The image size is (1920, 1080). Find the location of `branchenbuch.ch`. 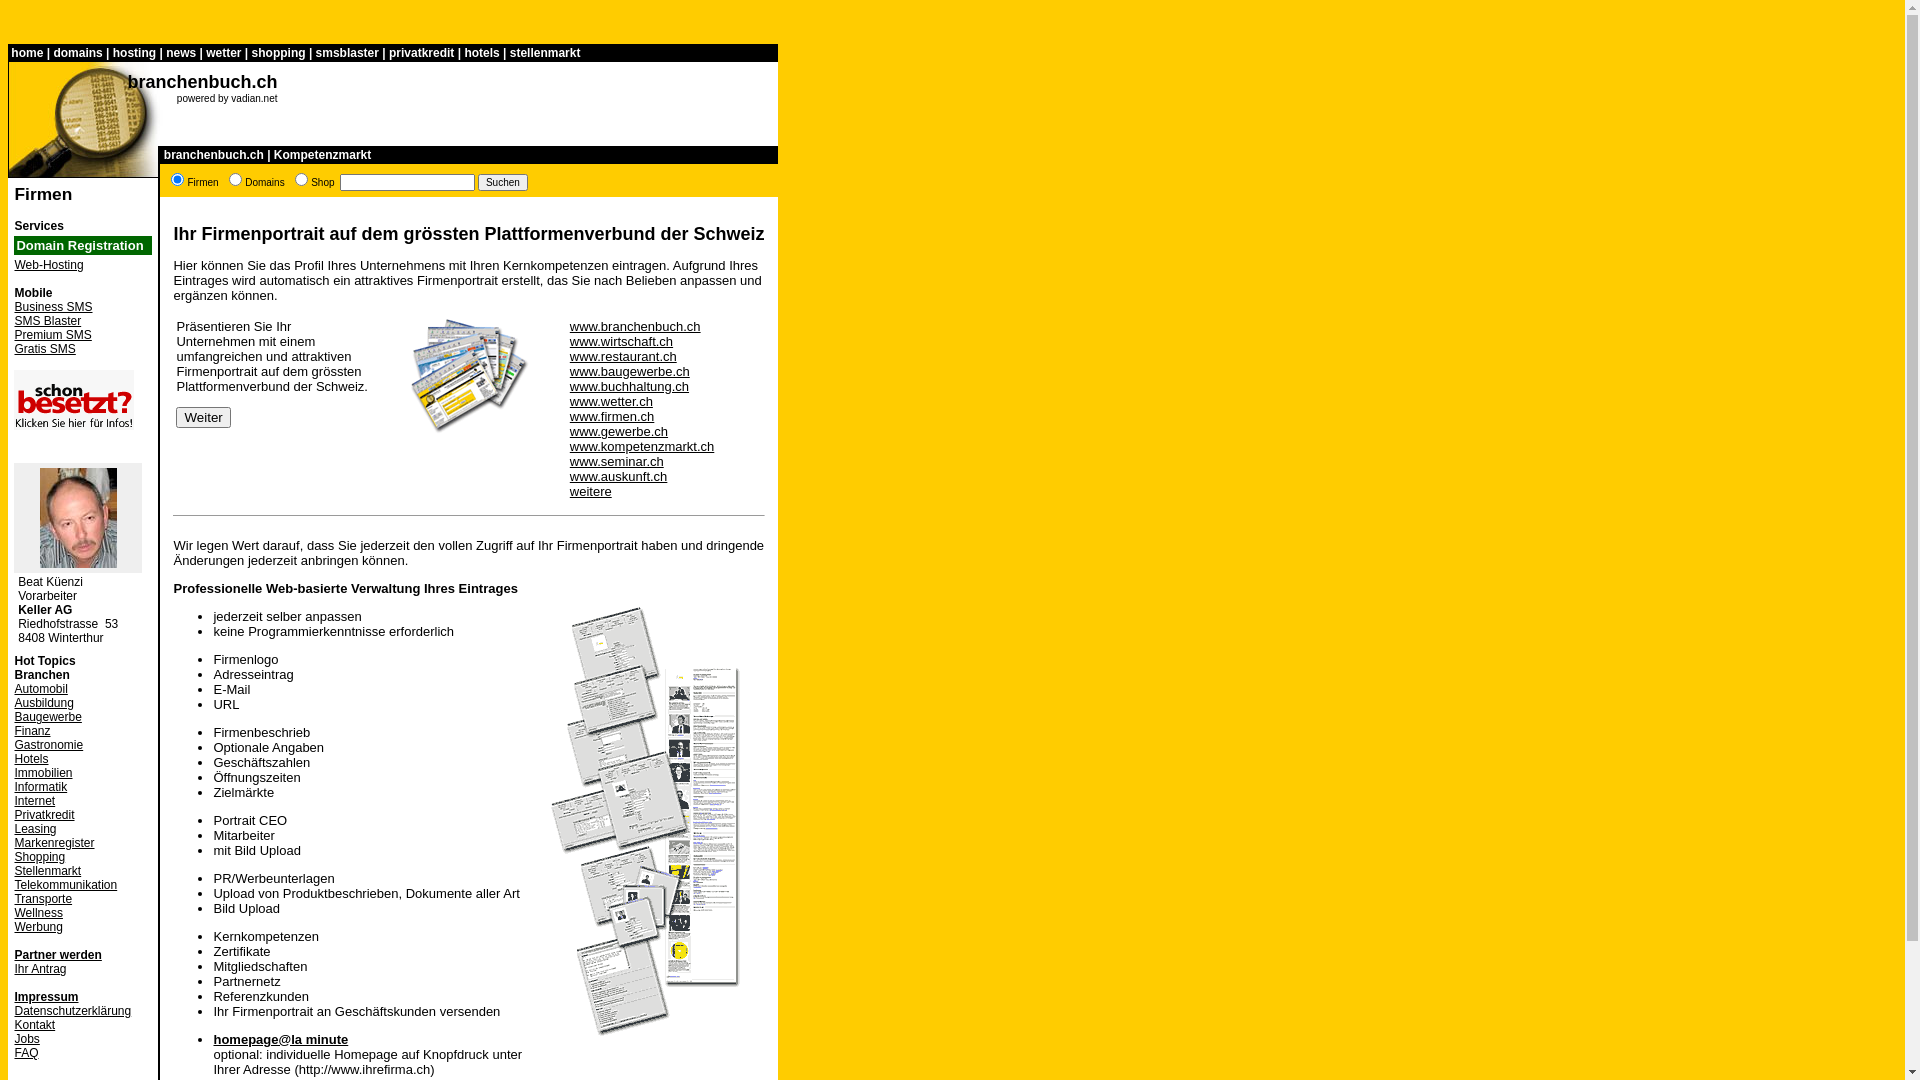

branchenbuch.ch is located at coordinates (202, 82).